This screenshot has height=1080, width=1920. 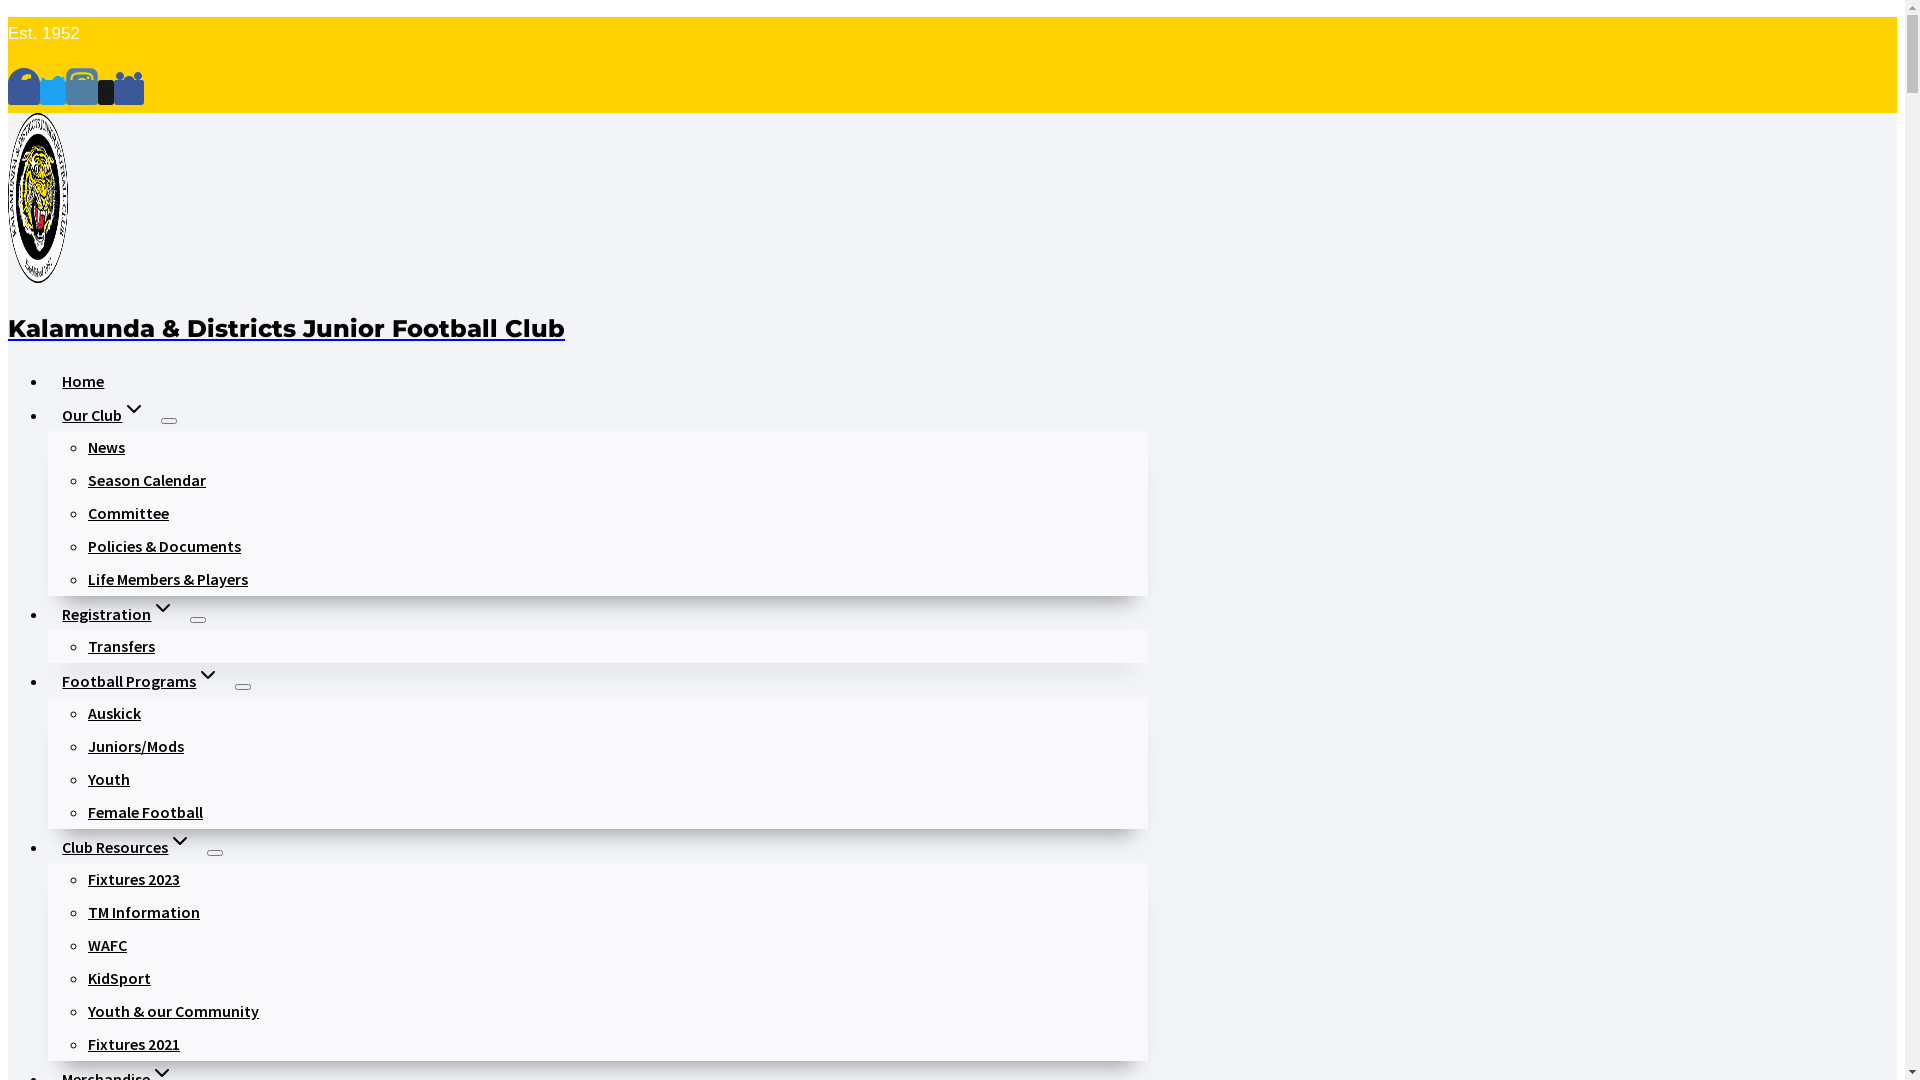 What do you see at coordinates (106, 92) in the screenshot?
I see `Email` at bounding box center [106, 92].